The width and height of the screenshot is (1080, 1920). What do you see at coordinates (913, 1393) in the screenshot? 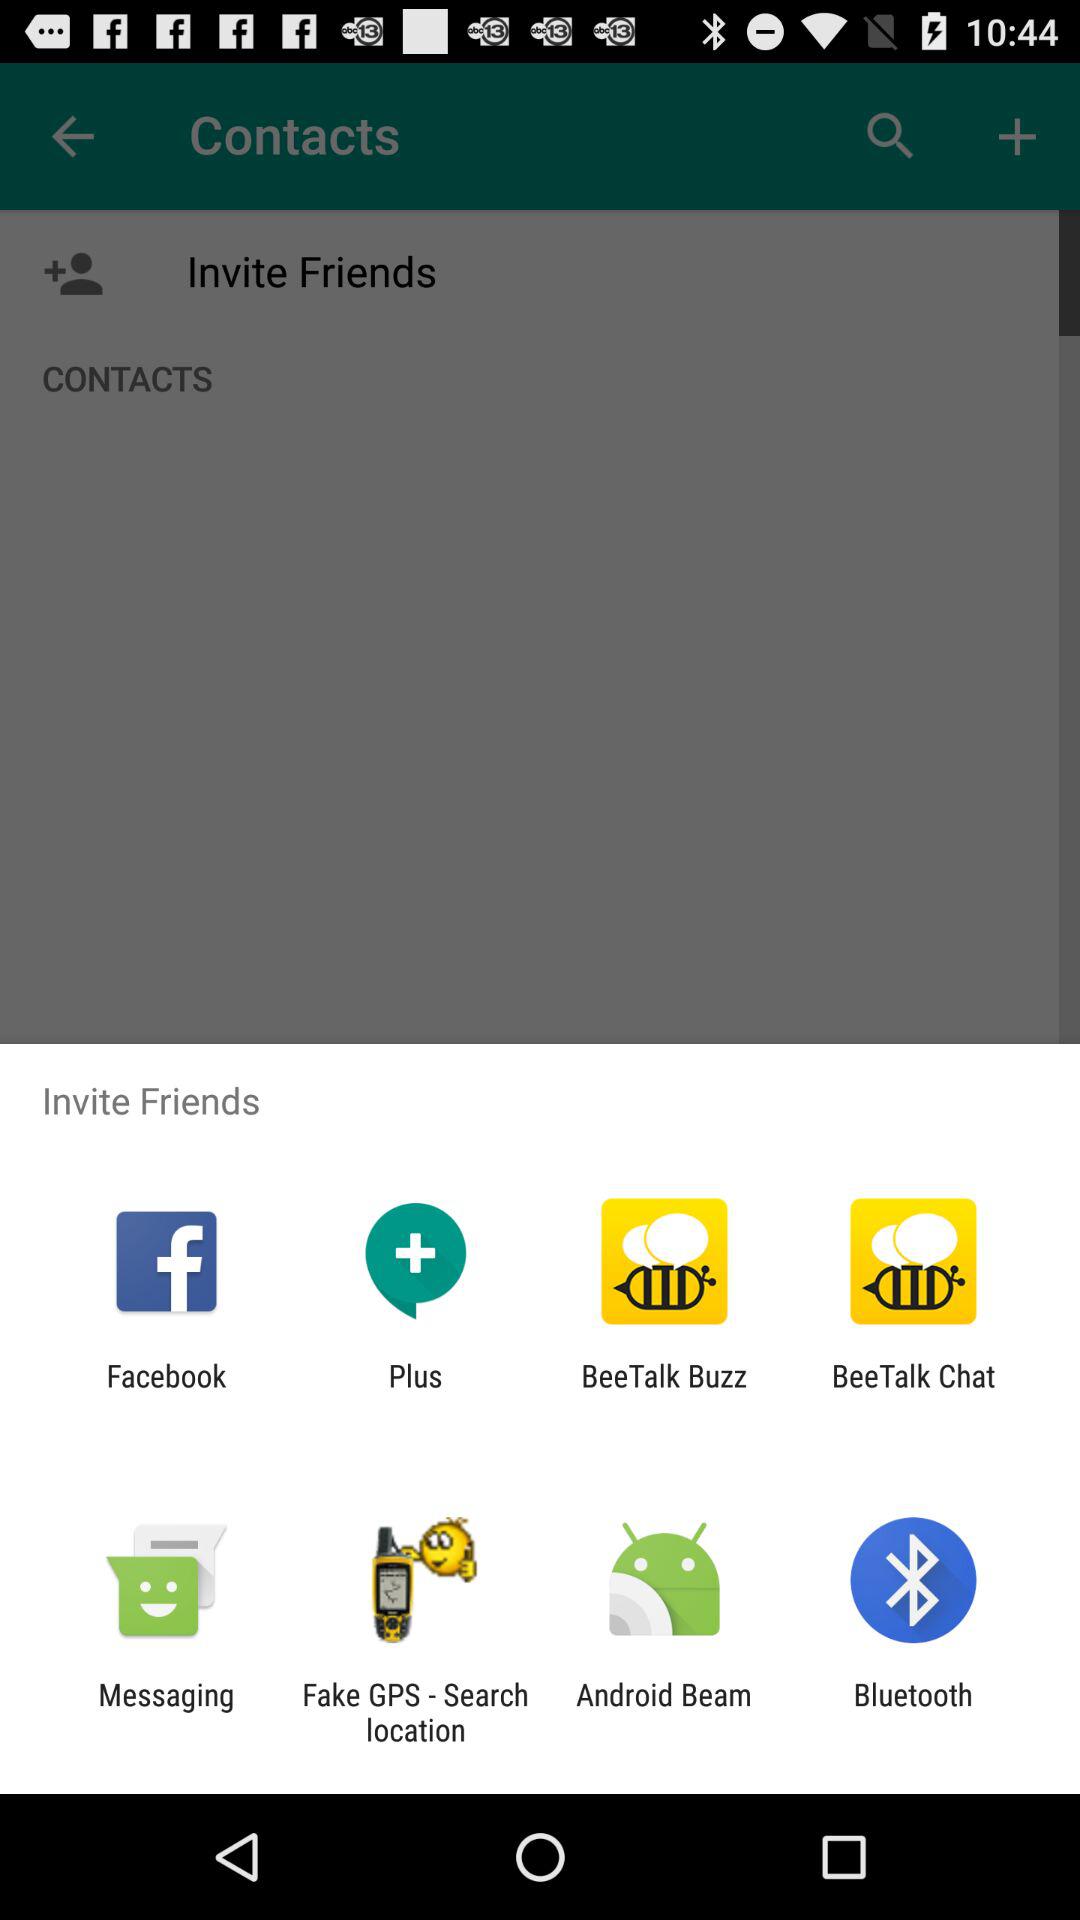
I see `scroll to beetalk chat` at bounding box center [913, 1393].